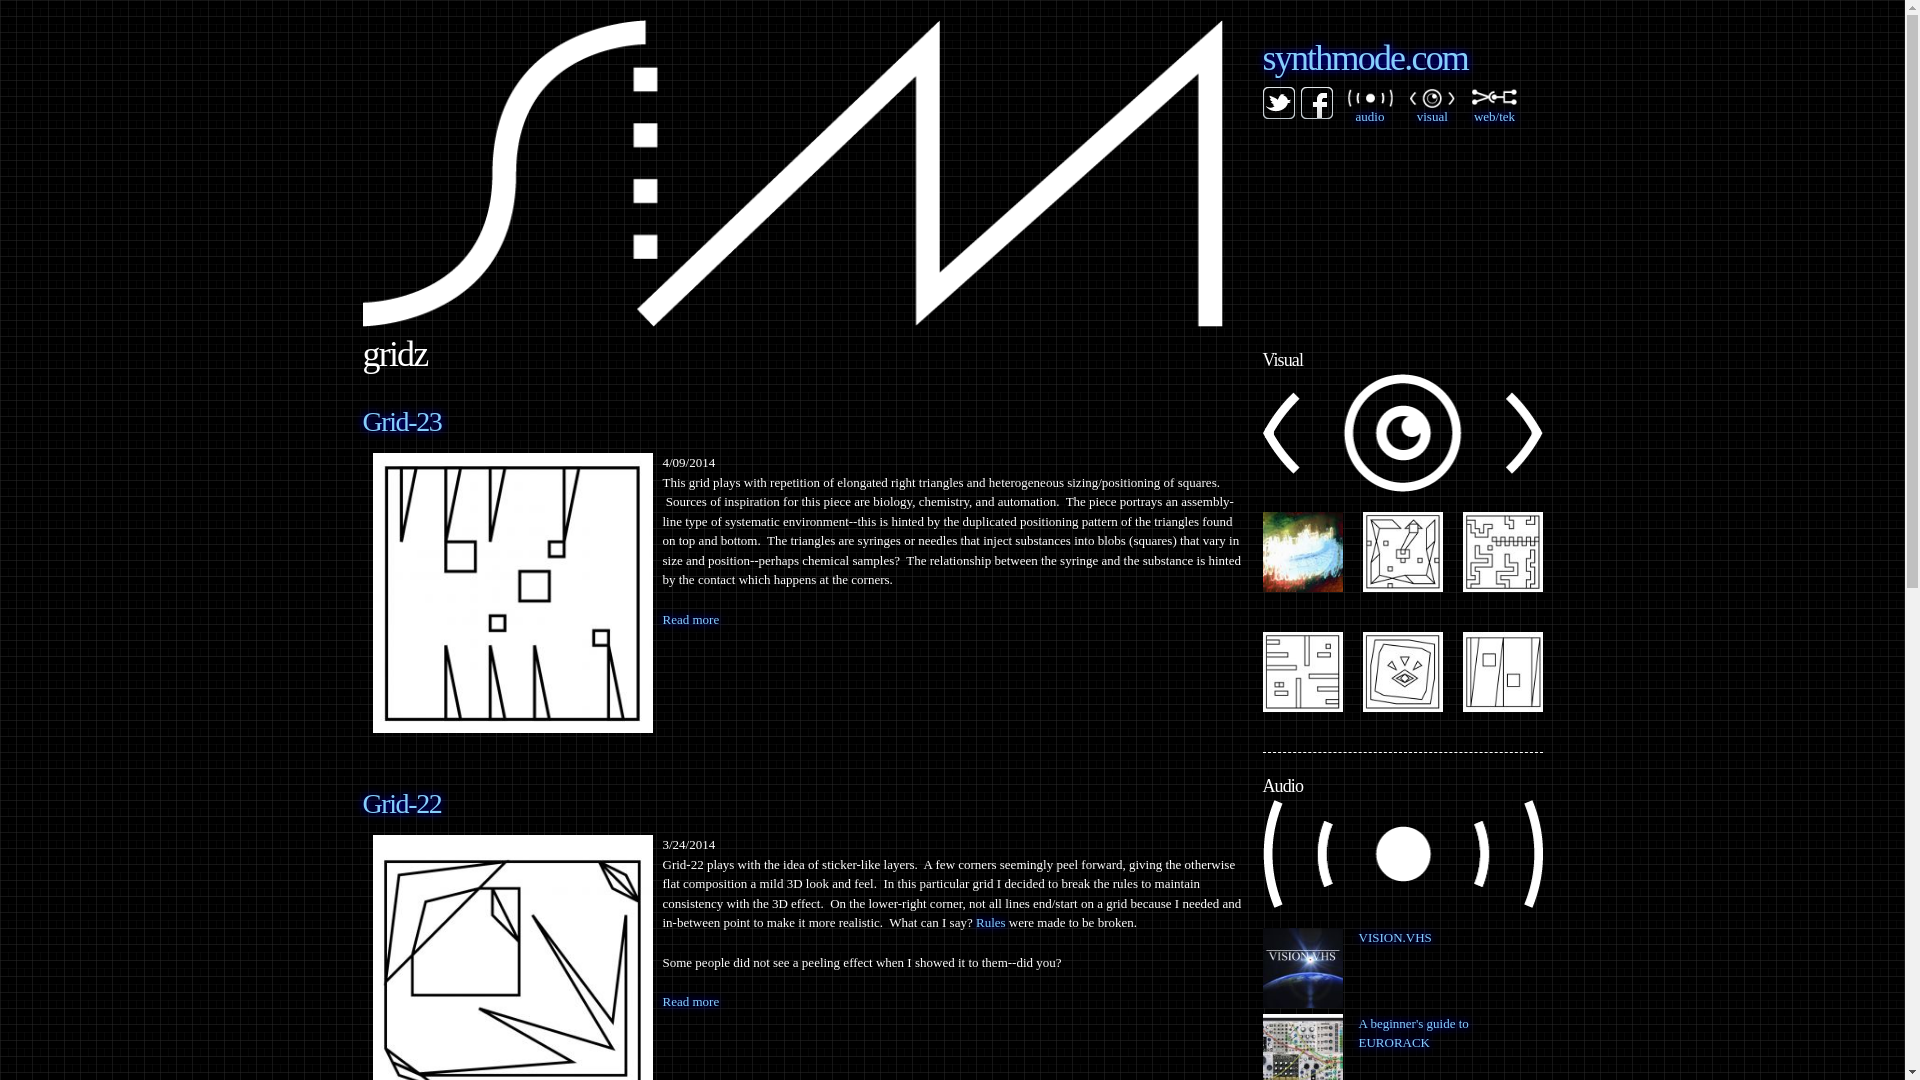 The image size is (1920, 1080). I want to click on Grid-23, so click(512, 592).